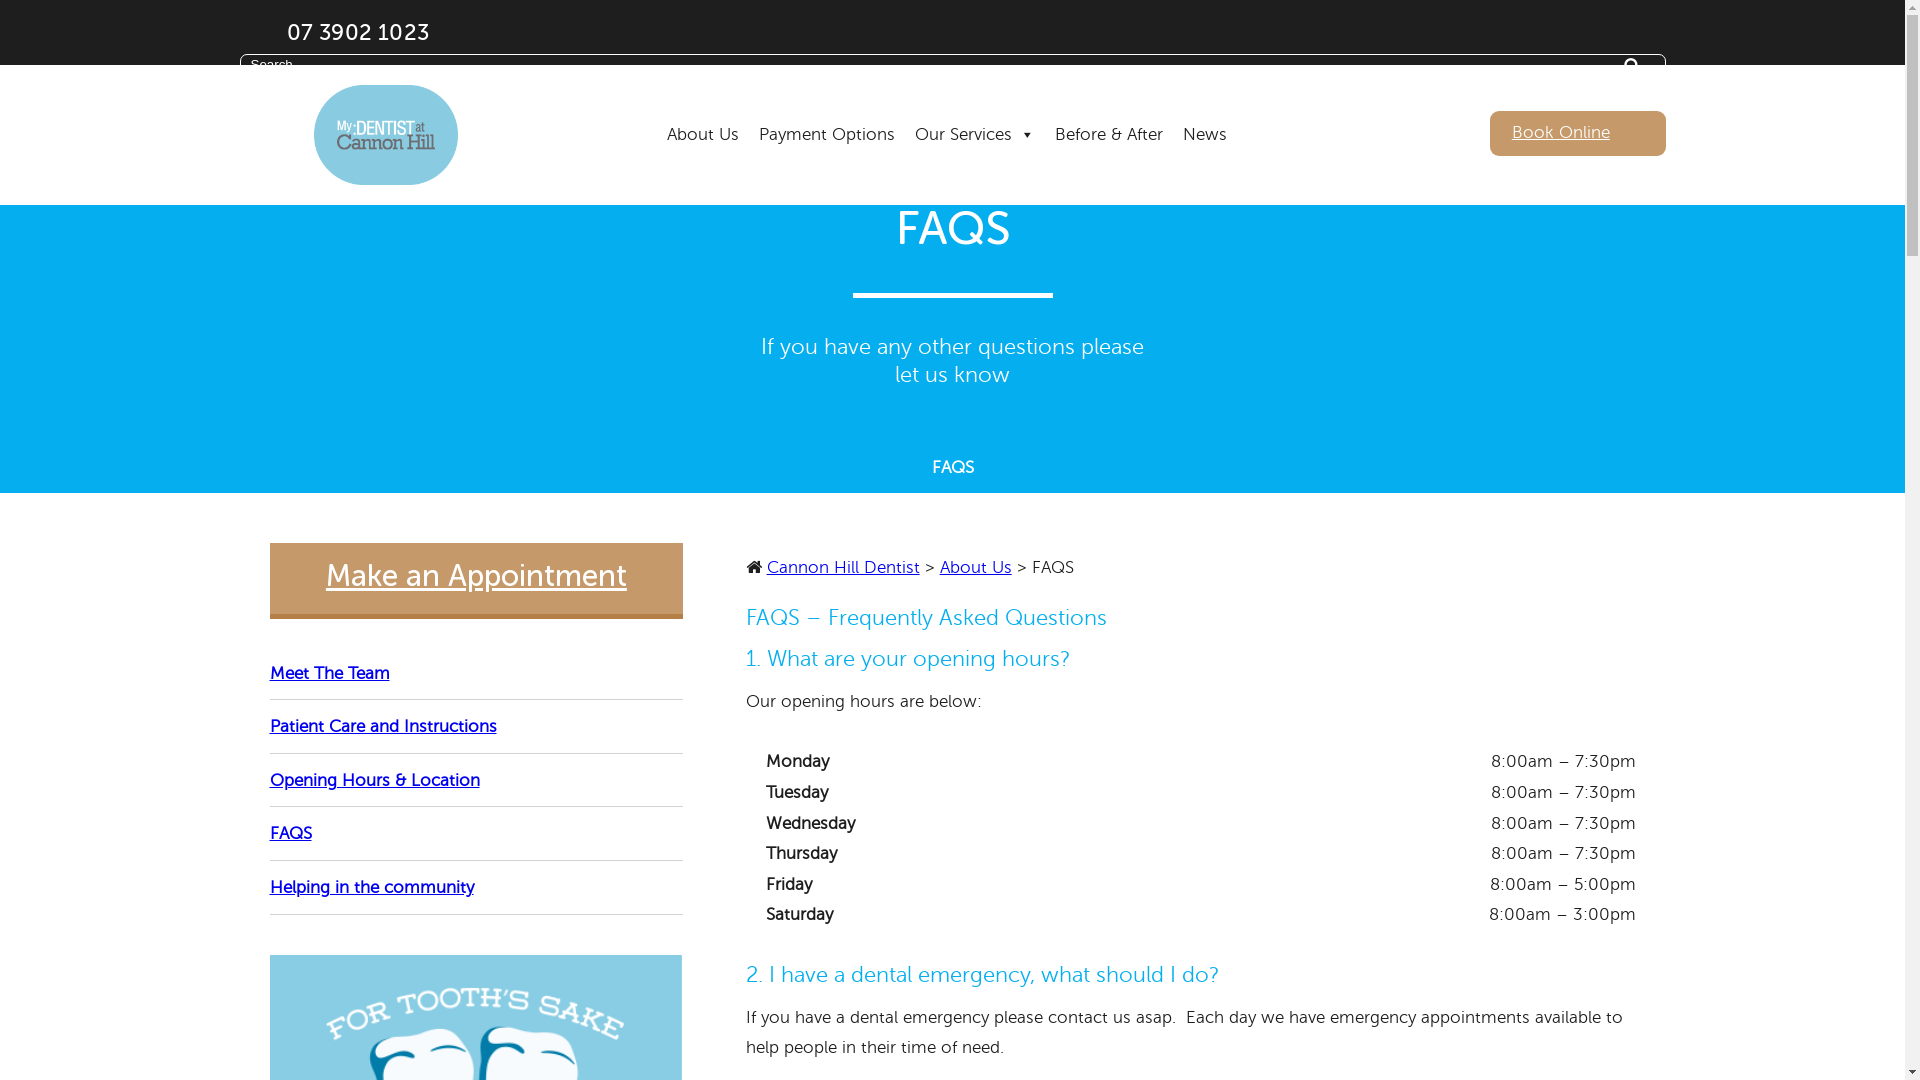 This screenshot has height=1080, width=1920. Describe the element at coordinates (827, 110) in the screenshot. I see `Payment Options` at that location.